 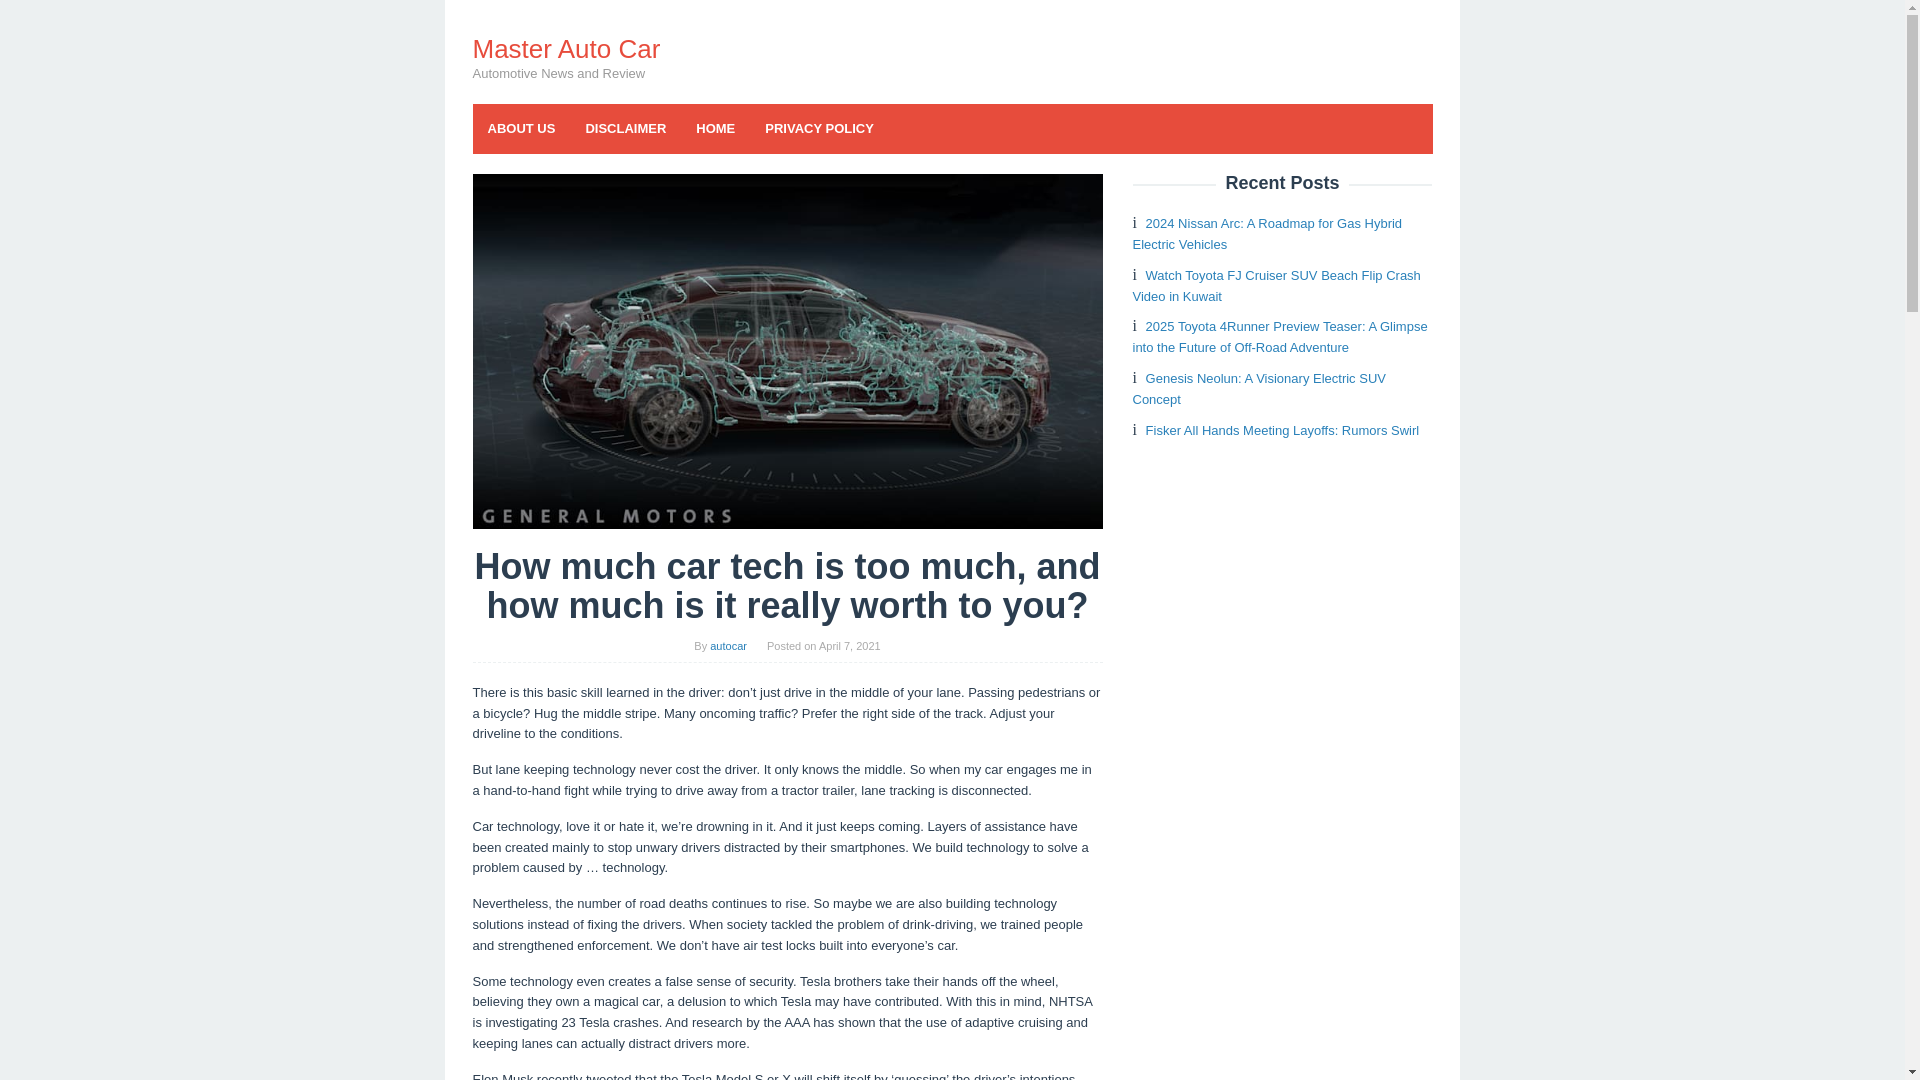 What do you see at coordinates (1258, 389) in the screenshot?
I see `Genesis Neolun: A Visionary Electric SUV Concept` at bounding box center [1258, 389].